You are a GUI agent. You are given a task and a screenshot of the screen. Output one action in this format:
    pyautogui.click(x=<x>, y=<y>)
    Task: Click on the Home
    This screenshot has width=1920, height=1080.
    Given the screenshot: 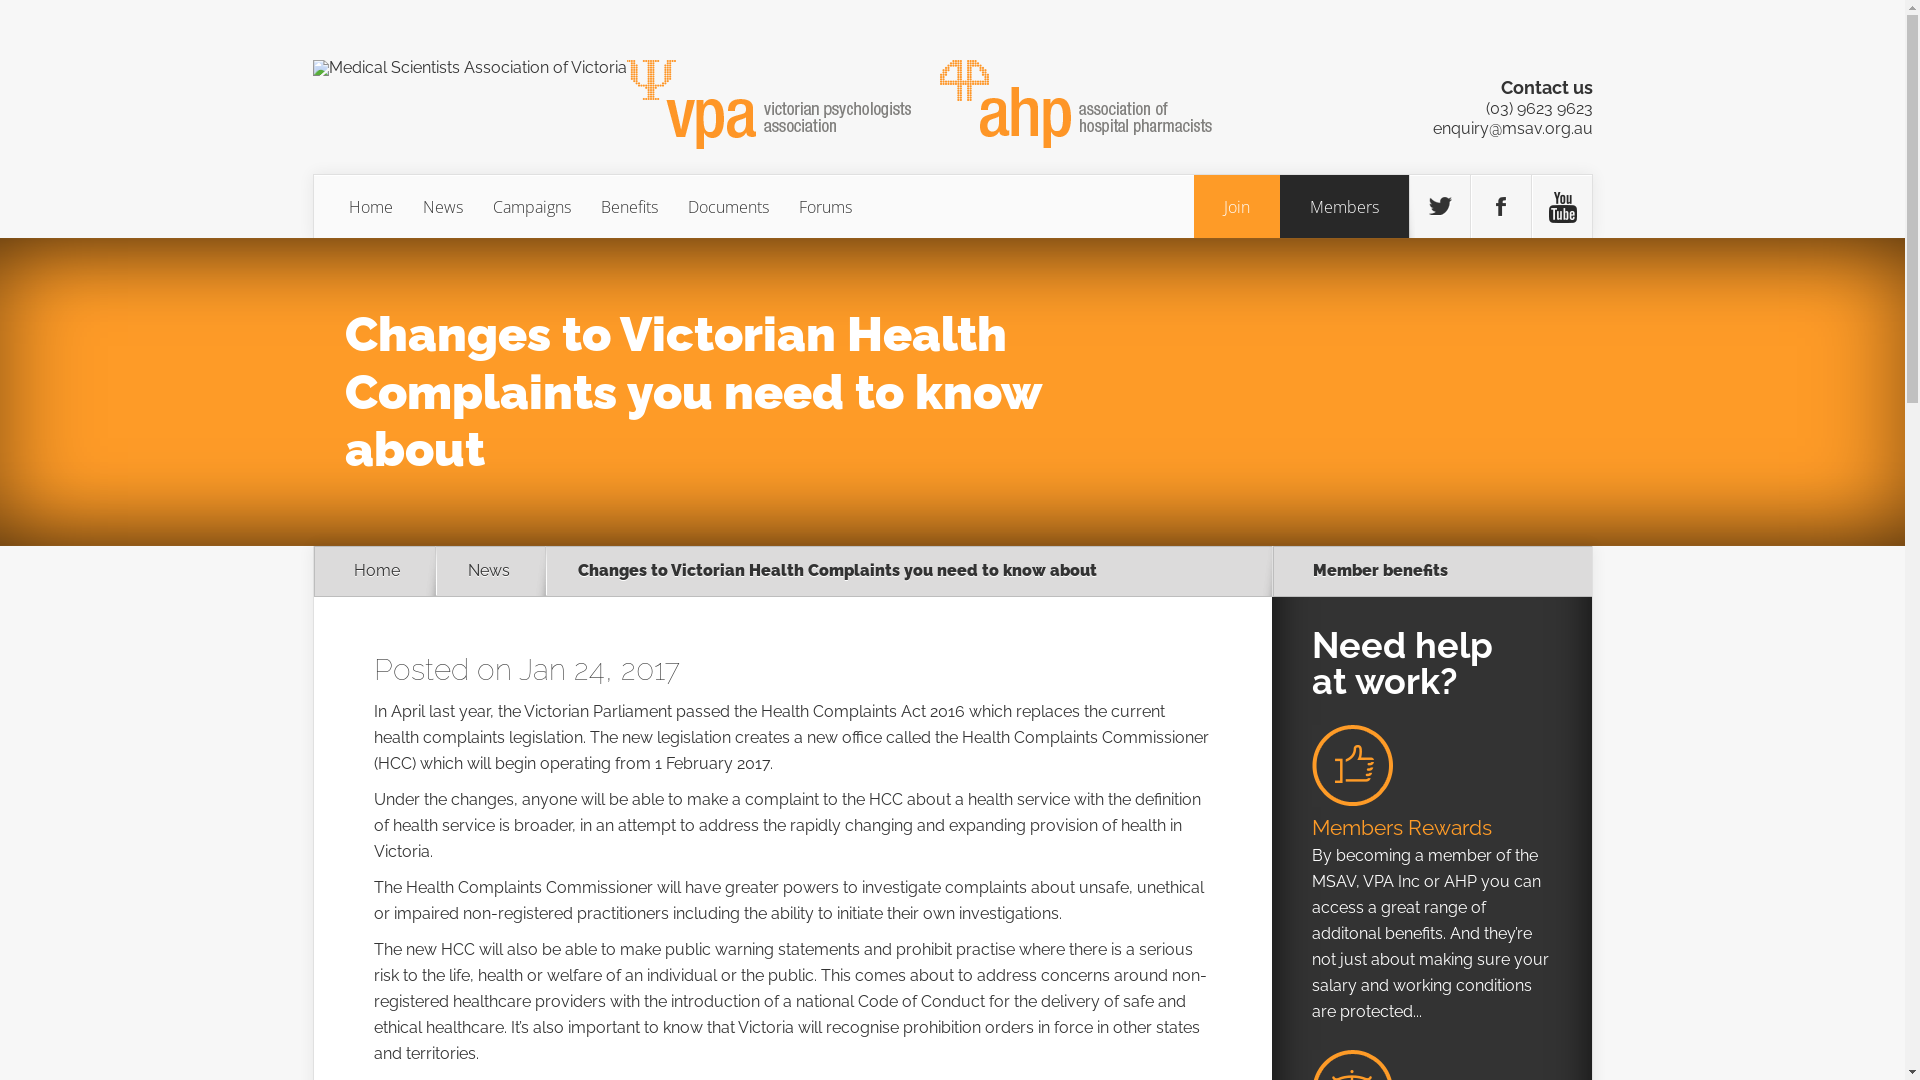 What is the action you would take?
    pyautogui.click(x=377, y=571)
    